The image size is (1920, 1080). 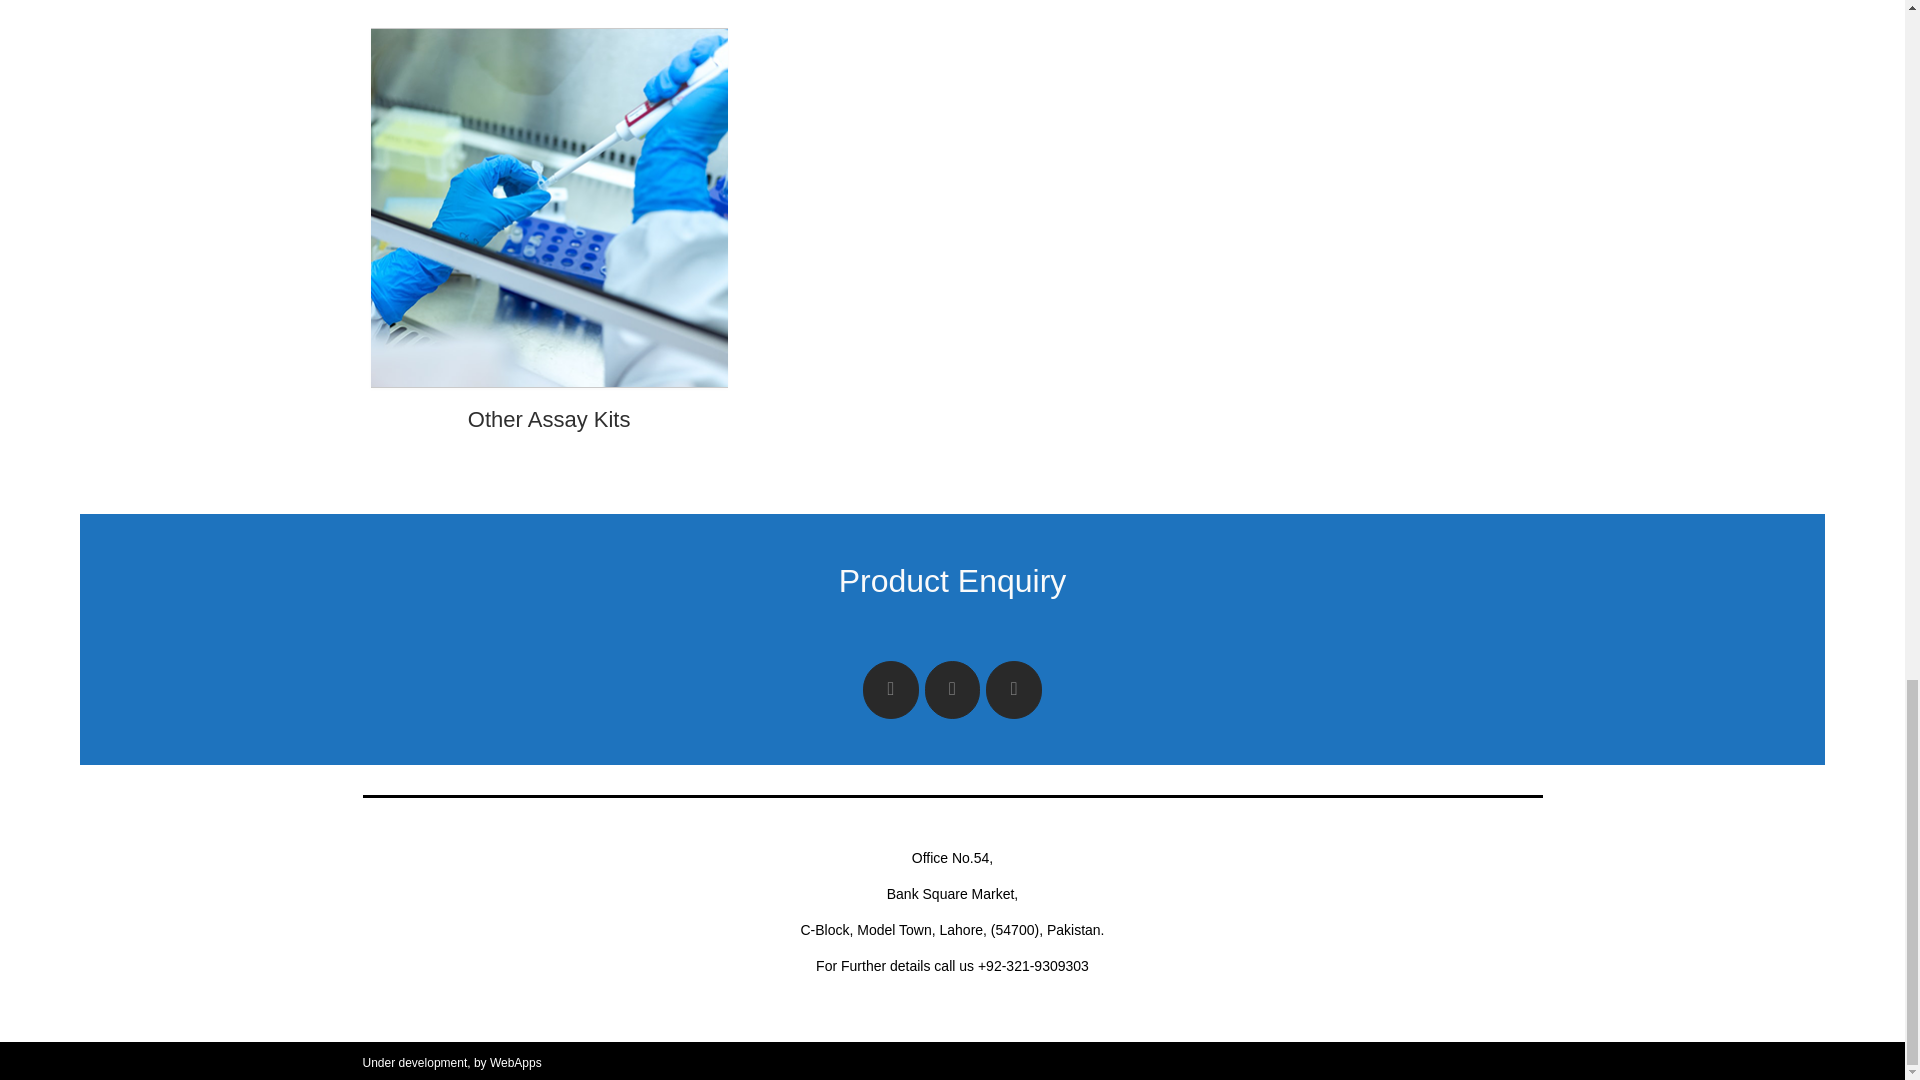 What do you see at coordinates (953, 690) in the screenshot?
I see `flowlineinst.com on Twitter` at bounding box center [953, 690].